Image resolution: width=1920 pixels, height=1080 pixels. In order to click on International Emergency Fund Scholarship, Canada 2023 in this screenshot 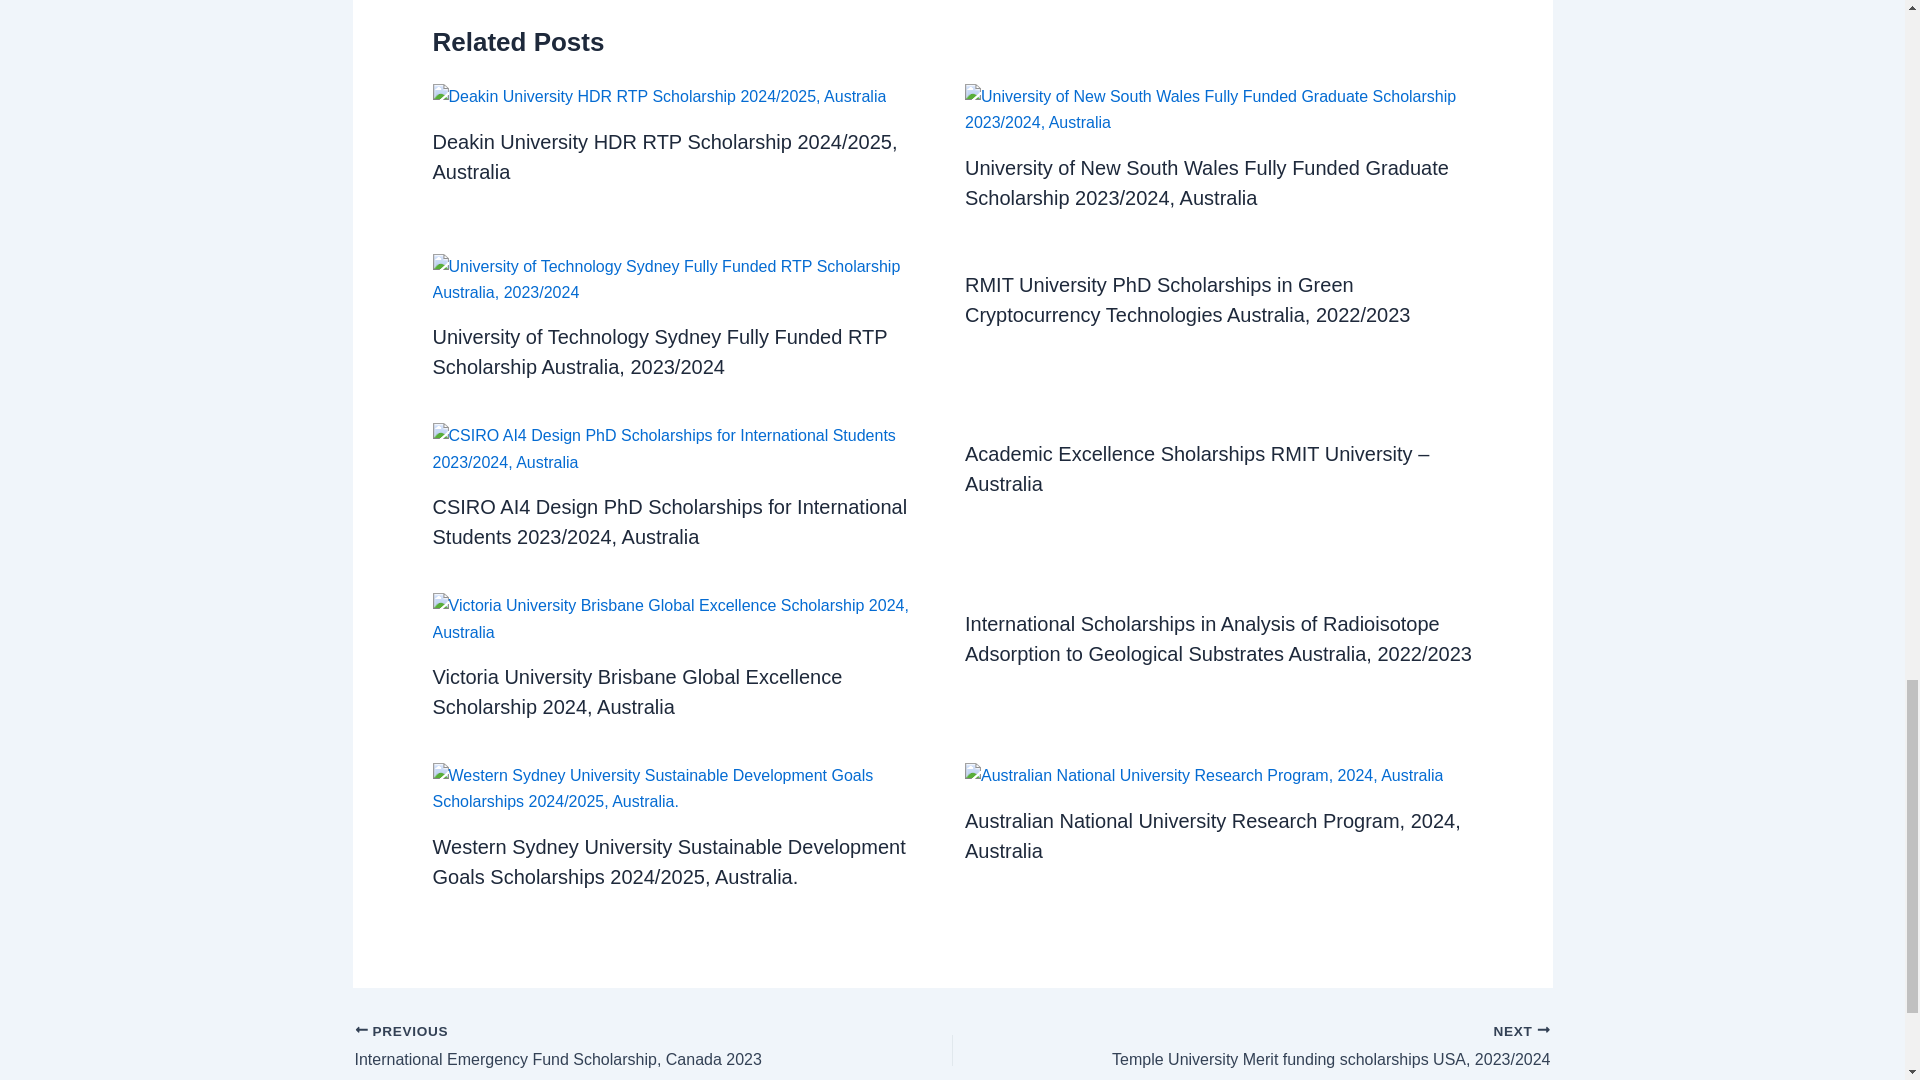, I will do `click(593, 1047)`.